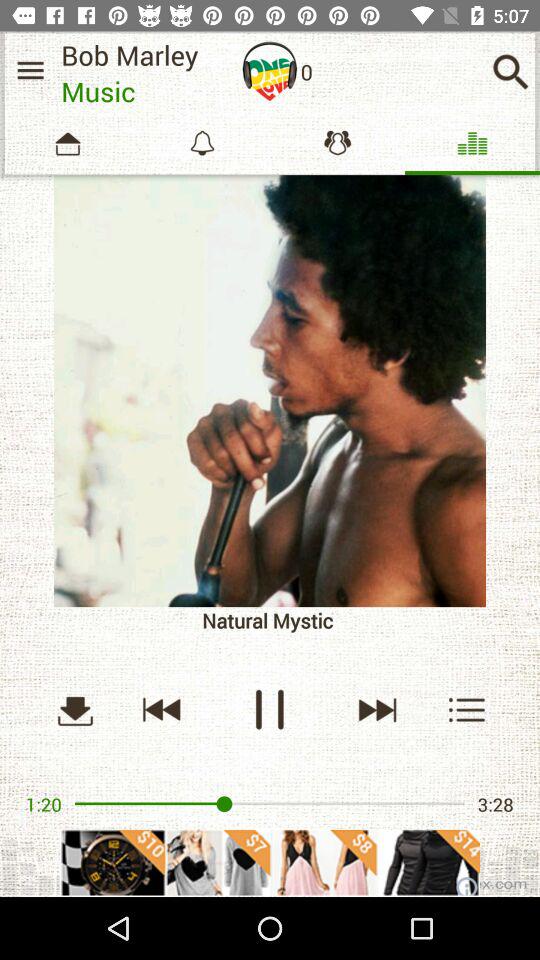  I want to click on music list, so click(30, 70).